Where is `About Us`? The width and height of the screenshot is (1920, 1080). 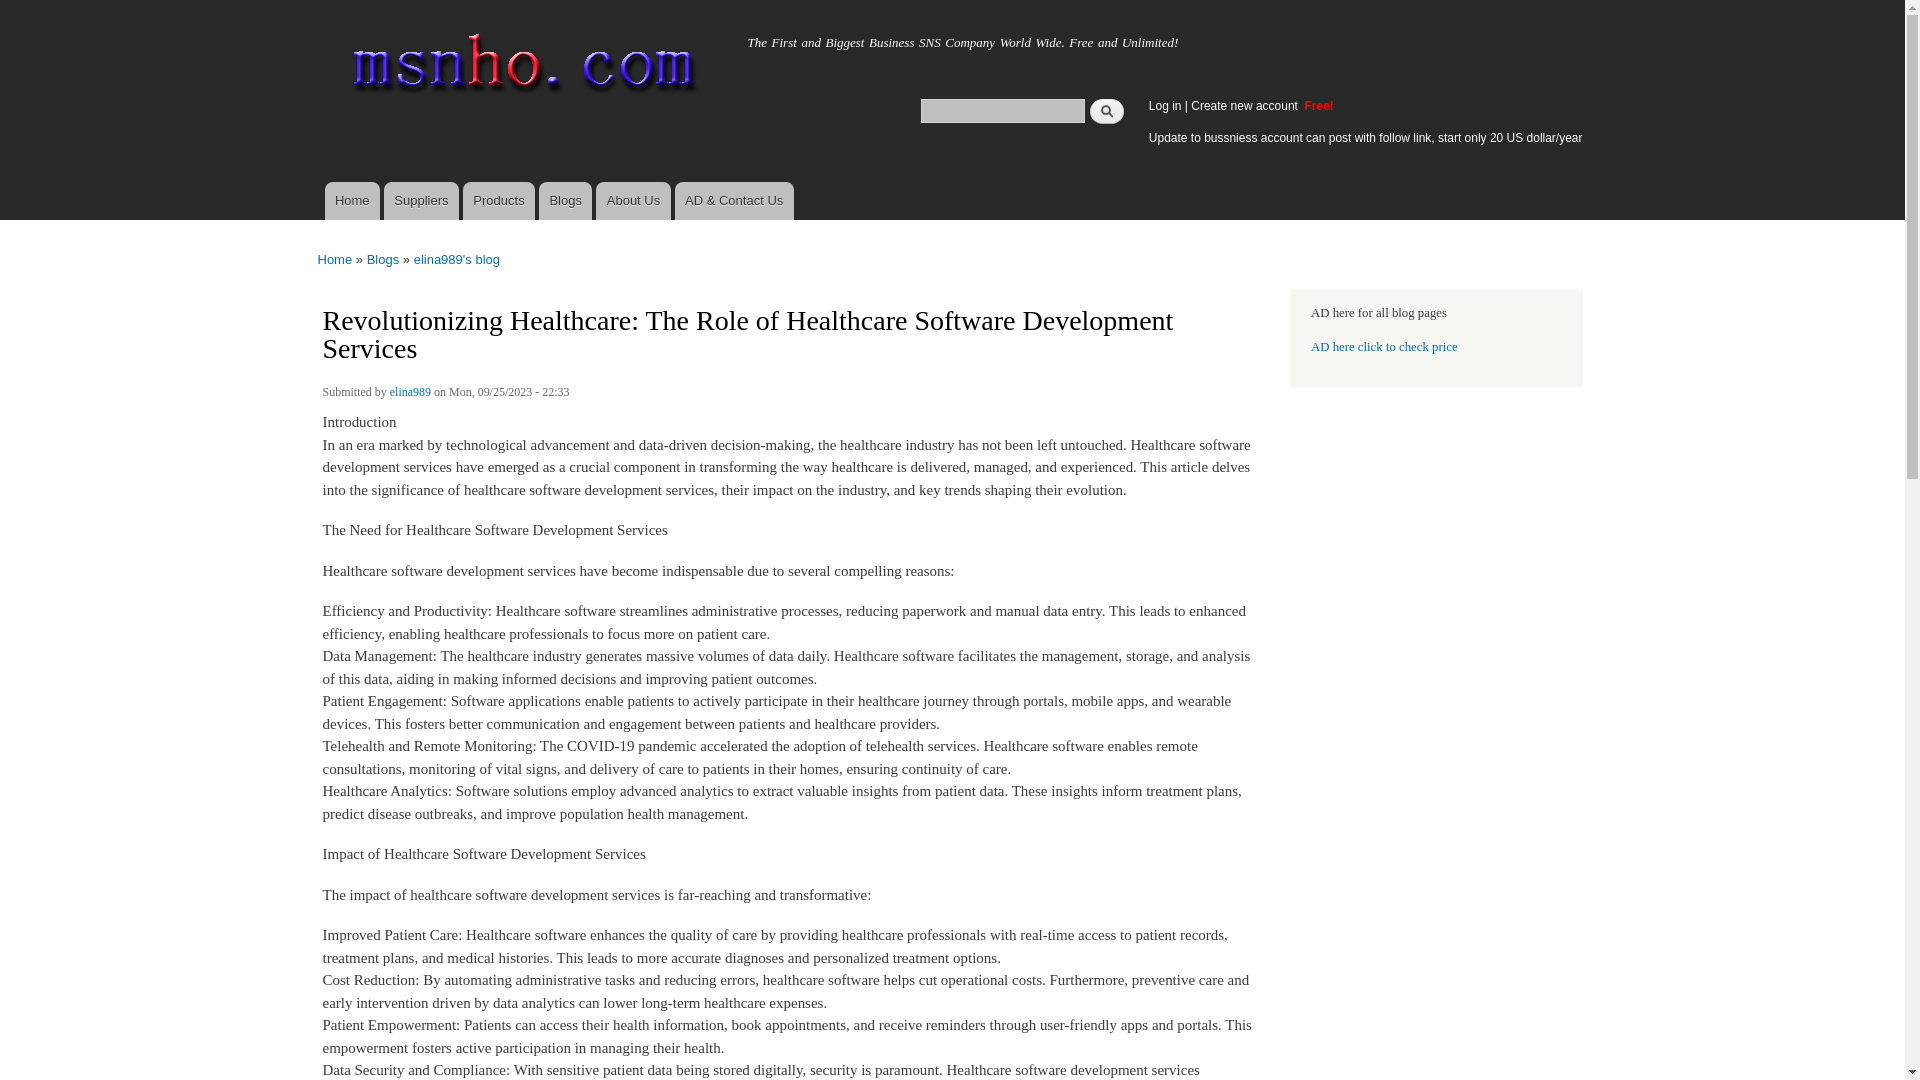
About Us is located at coordinates (632, 201).